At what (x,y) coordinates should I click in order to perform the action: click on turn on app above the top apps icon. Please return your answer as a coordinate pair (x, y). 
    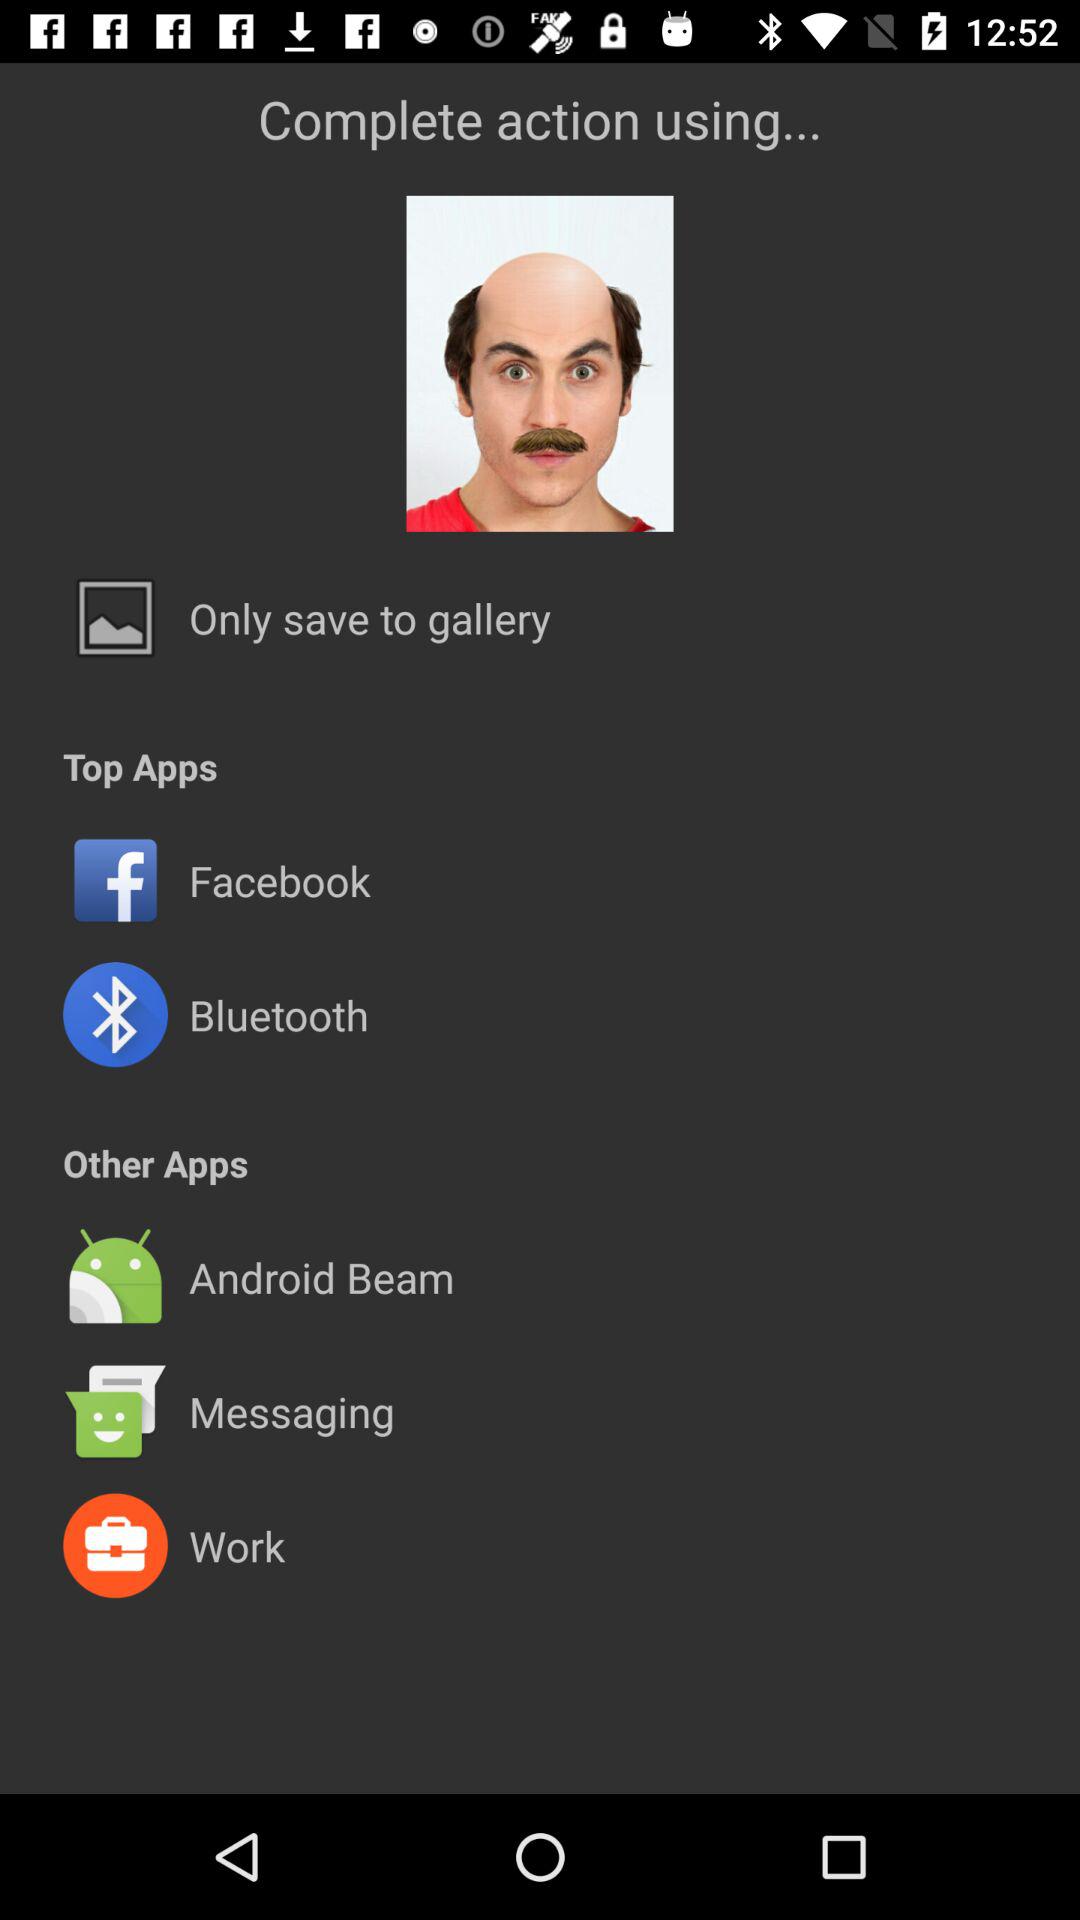
    Looking at the image, I should click on (370, 618).